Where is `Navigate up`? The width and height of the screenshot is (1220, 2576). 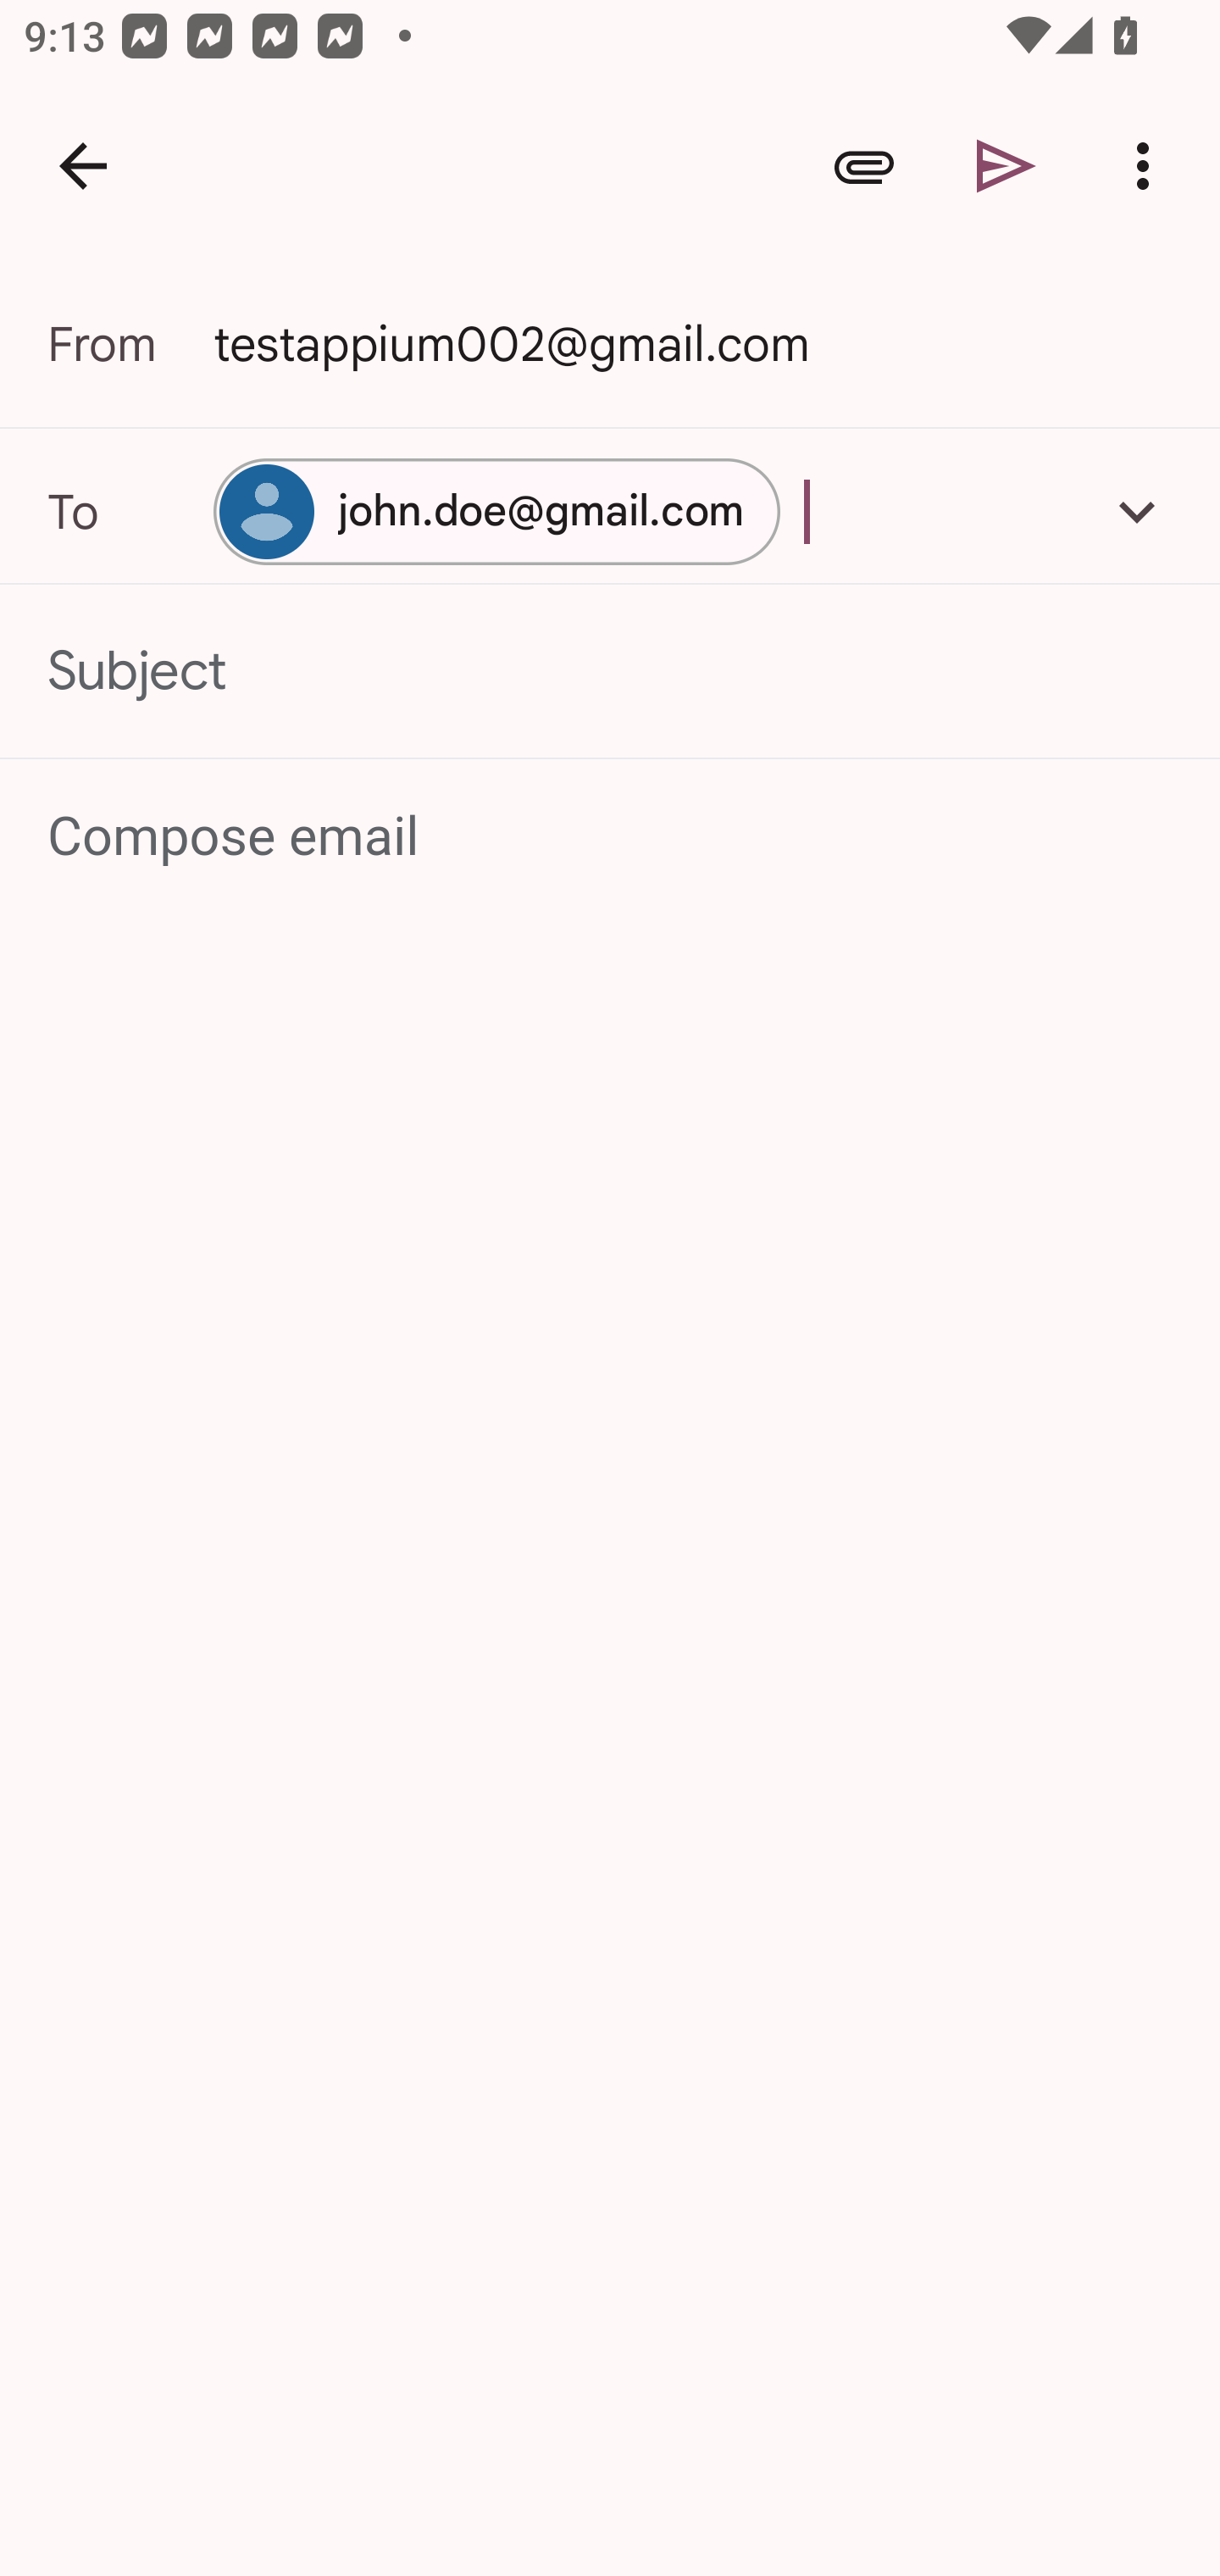 Navigate up is located at coordinates (83, 166).